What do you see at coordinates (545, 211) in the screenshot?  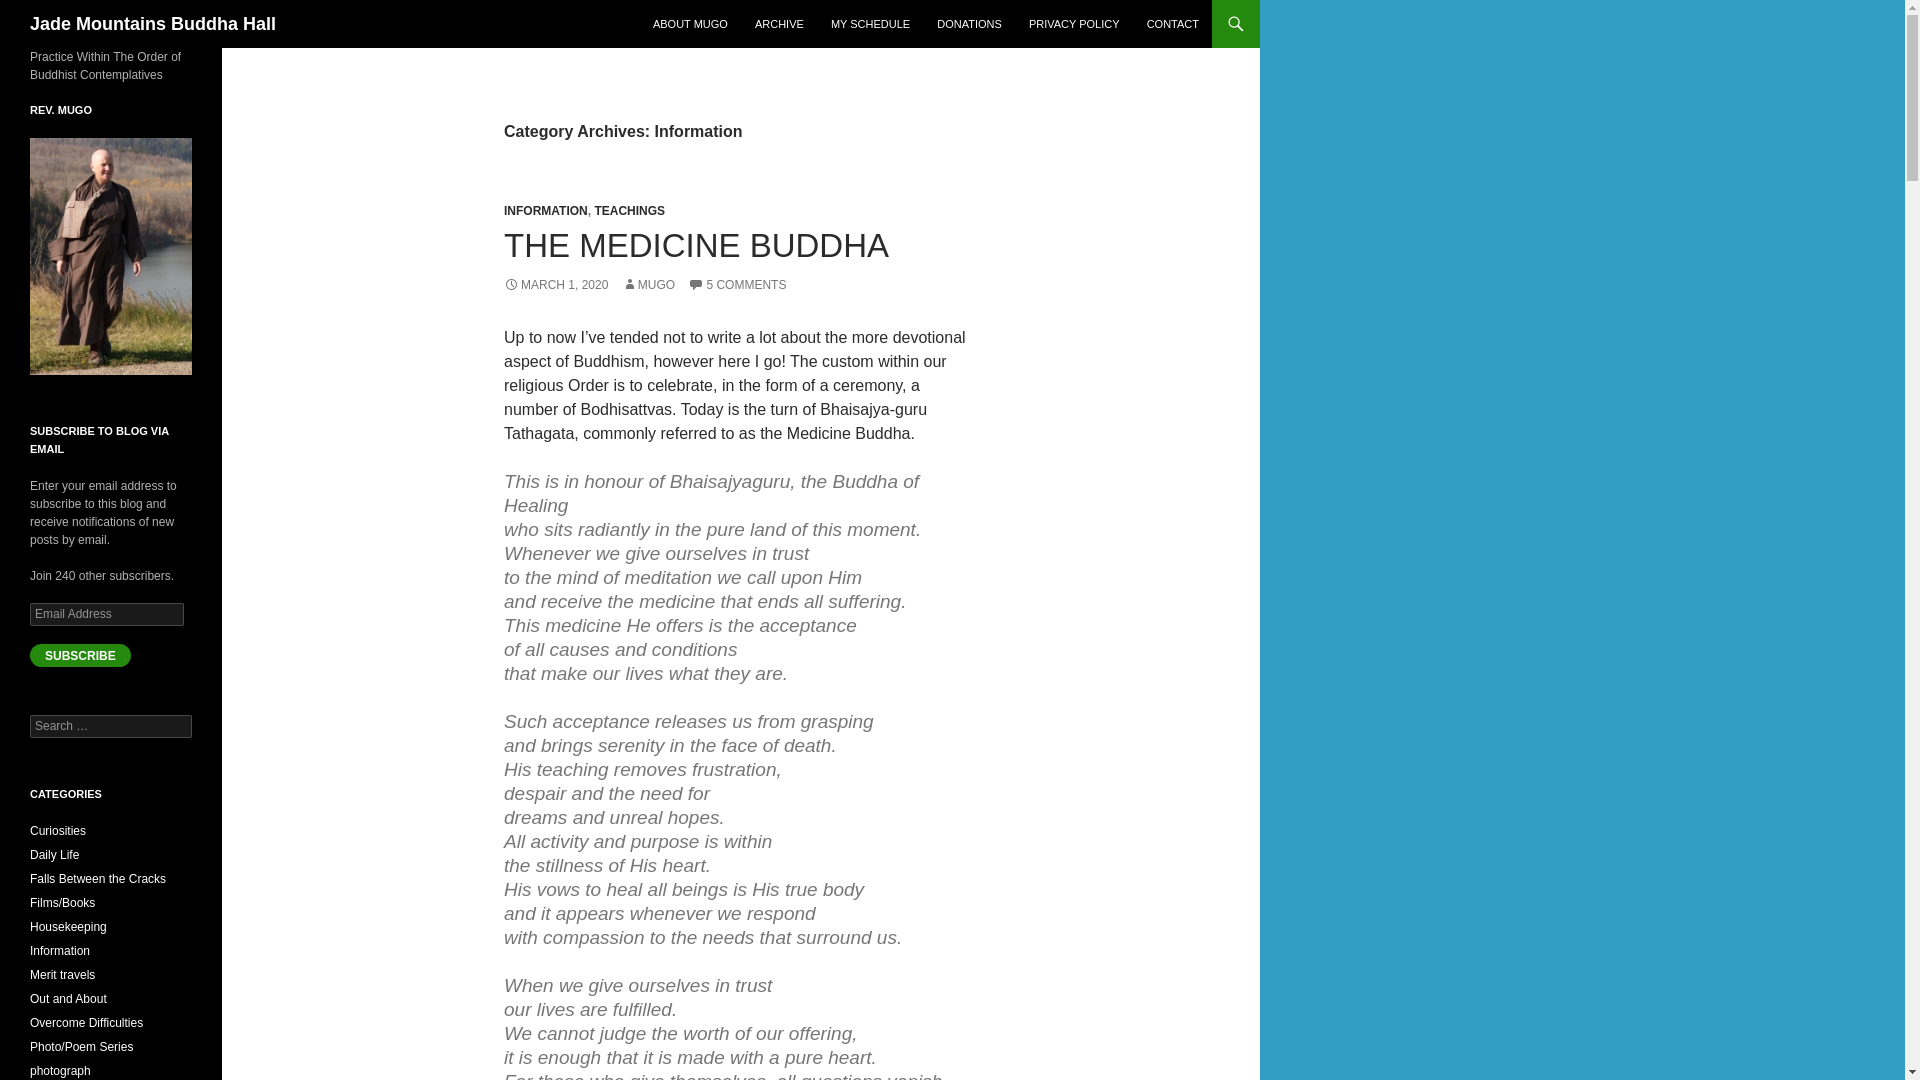 I see `INFORMATION` at bounding box center [545, 211].